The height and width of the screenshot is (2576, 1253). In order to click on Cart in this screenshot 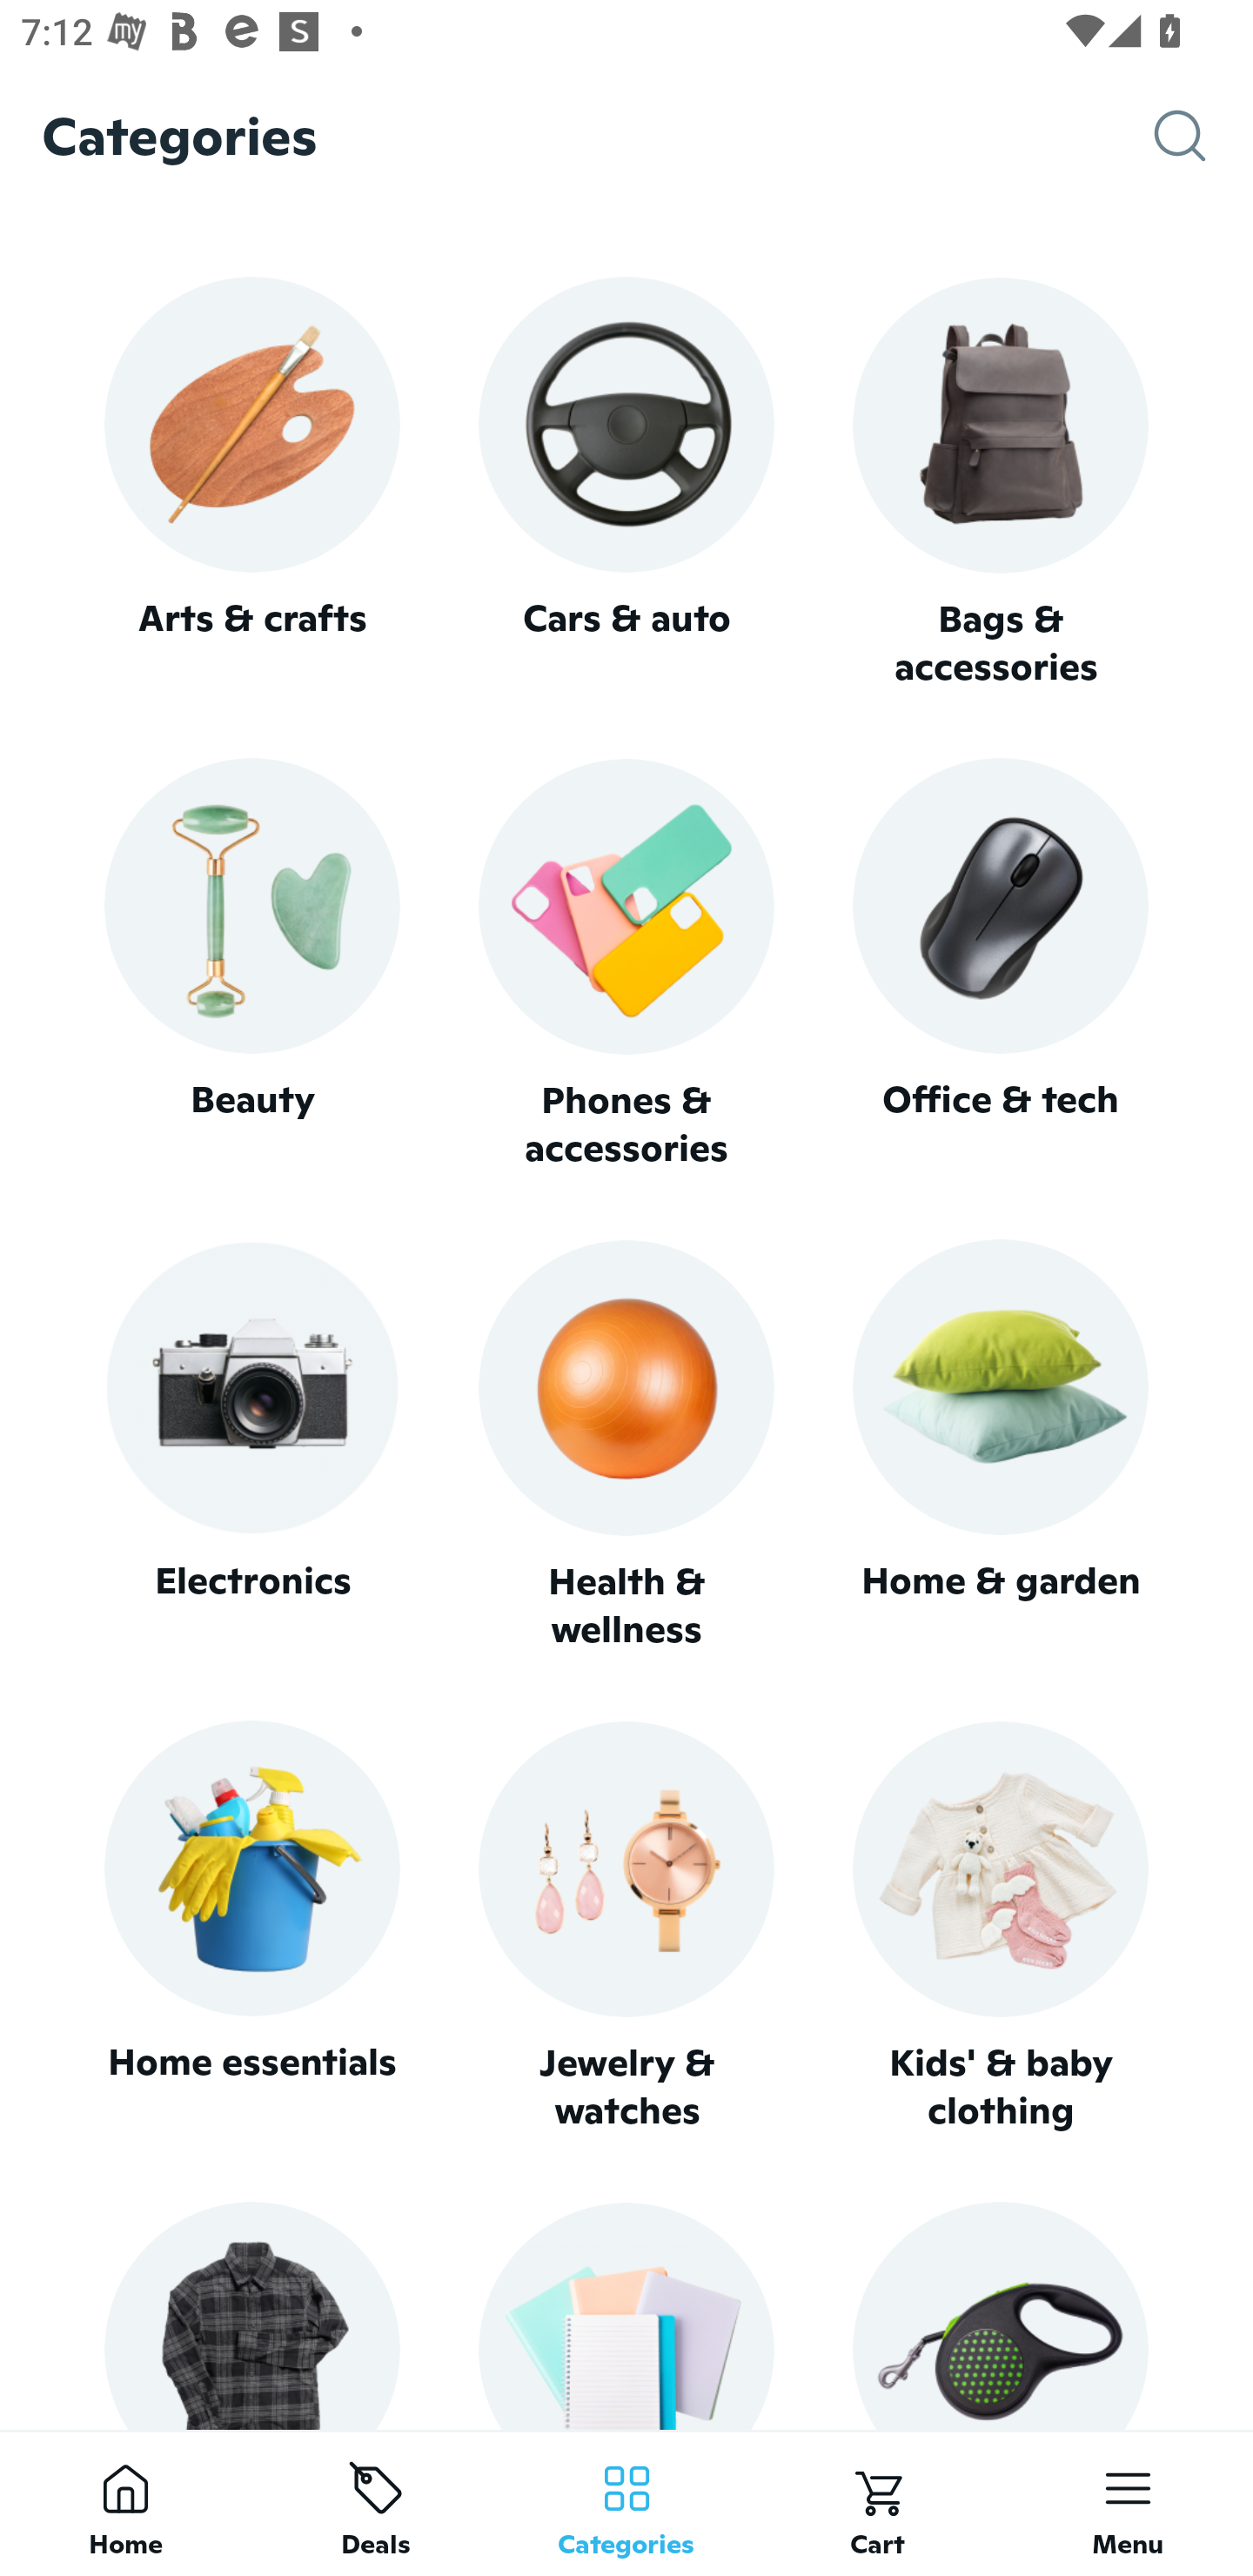, I will do `click(877, 2503)`.